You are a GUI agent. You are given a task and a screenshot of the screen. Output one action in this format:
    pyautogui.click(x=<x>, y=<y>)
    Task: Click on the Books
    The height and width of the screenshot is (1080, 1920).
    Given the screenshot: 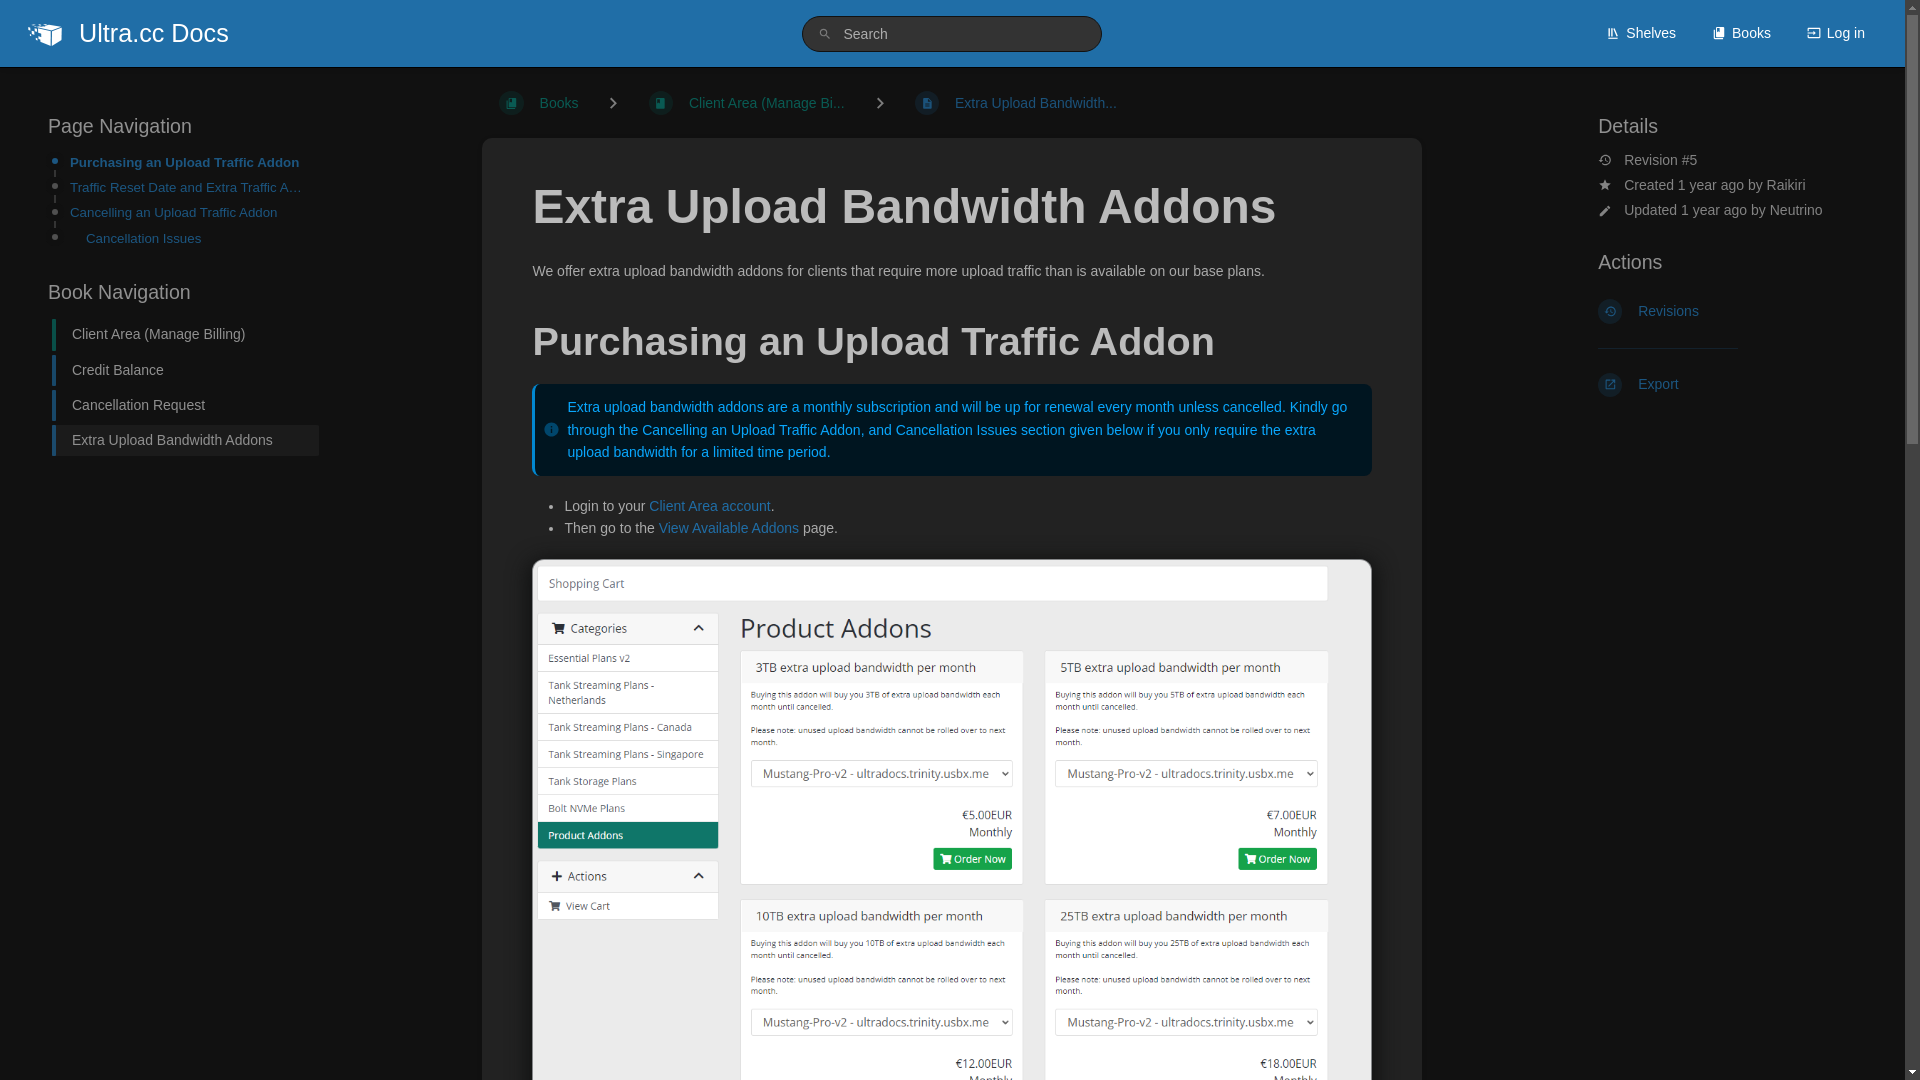 What is the action you would take?
    pyautogui.click(x=538, y=103)
    